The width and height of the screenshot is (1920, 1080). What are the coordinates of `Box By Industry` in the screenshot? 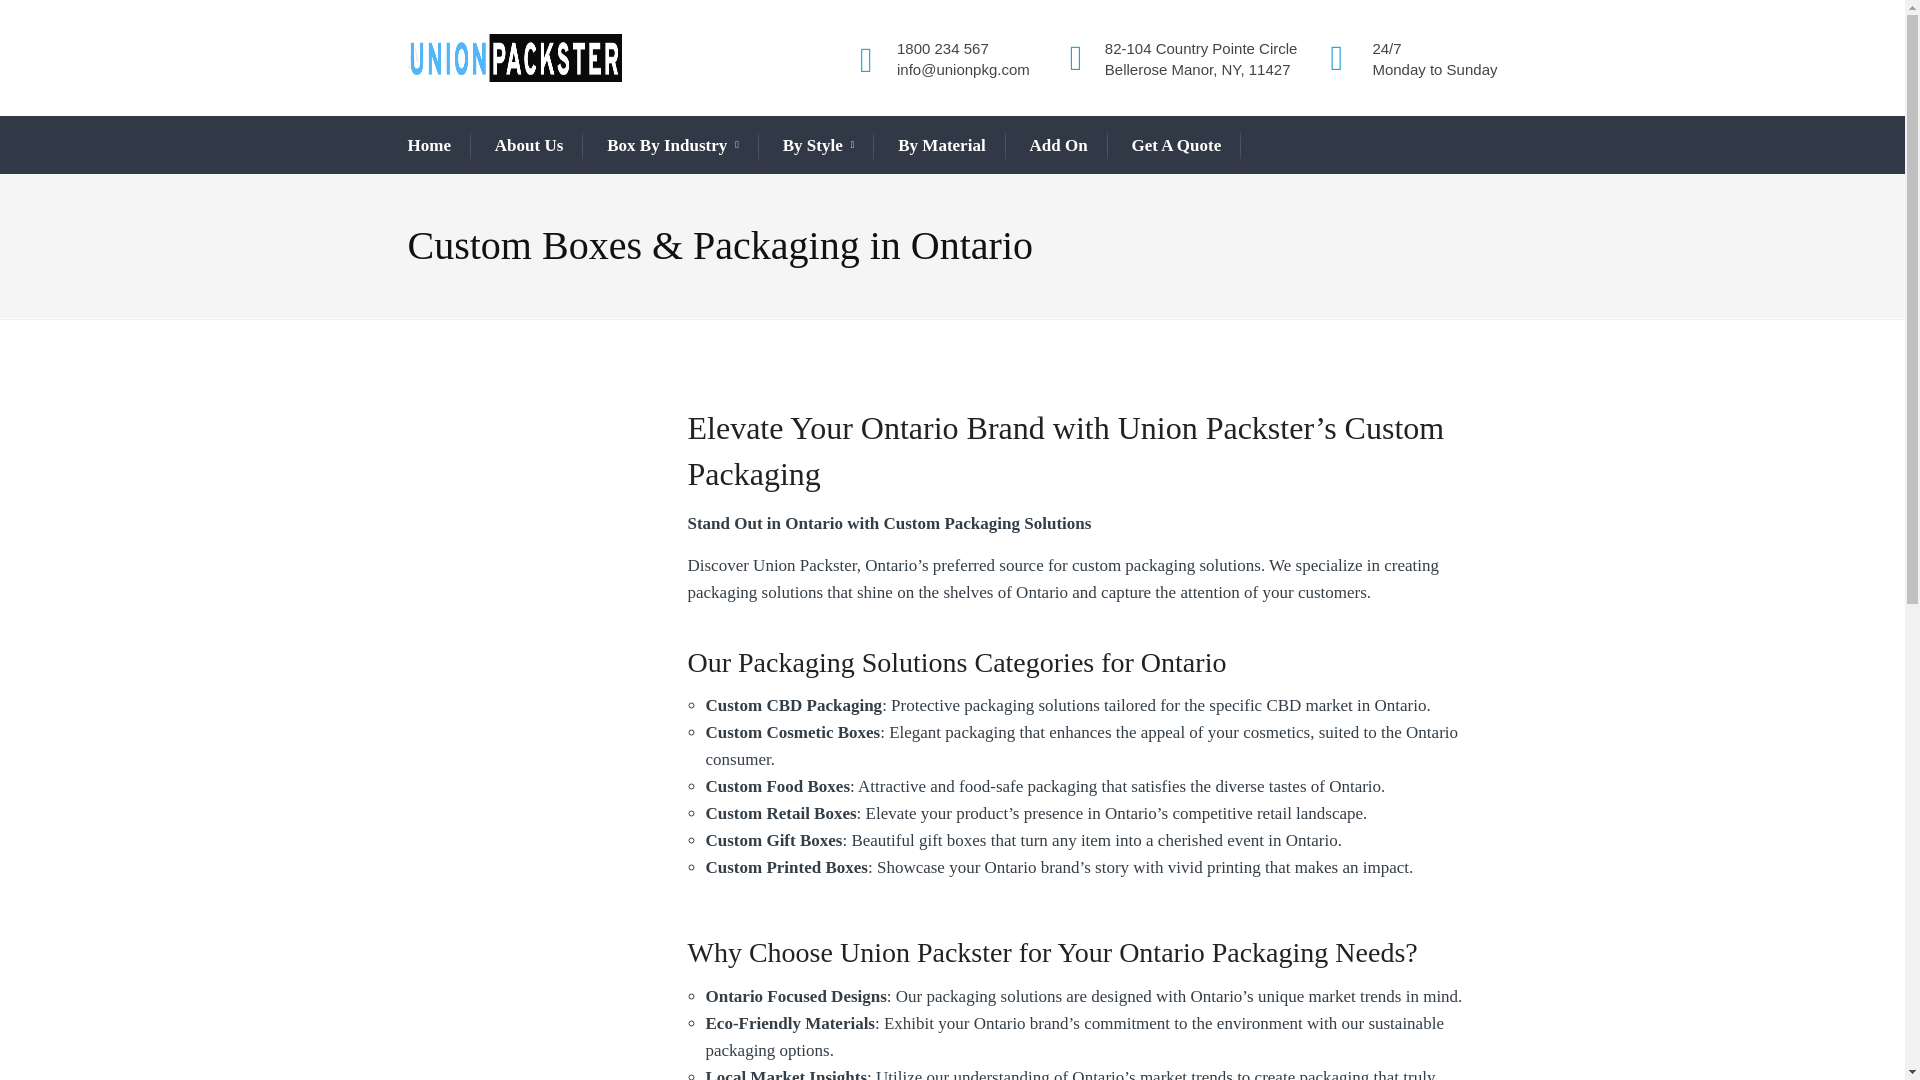 It's located at (672, 146).